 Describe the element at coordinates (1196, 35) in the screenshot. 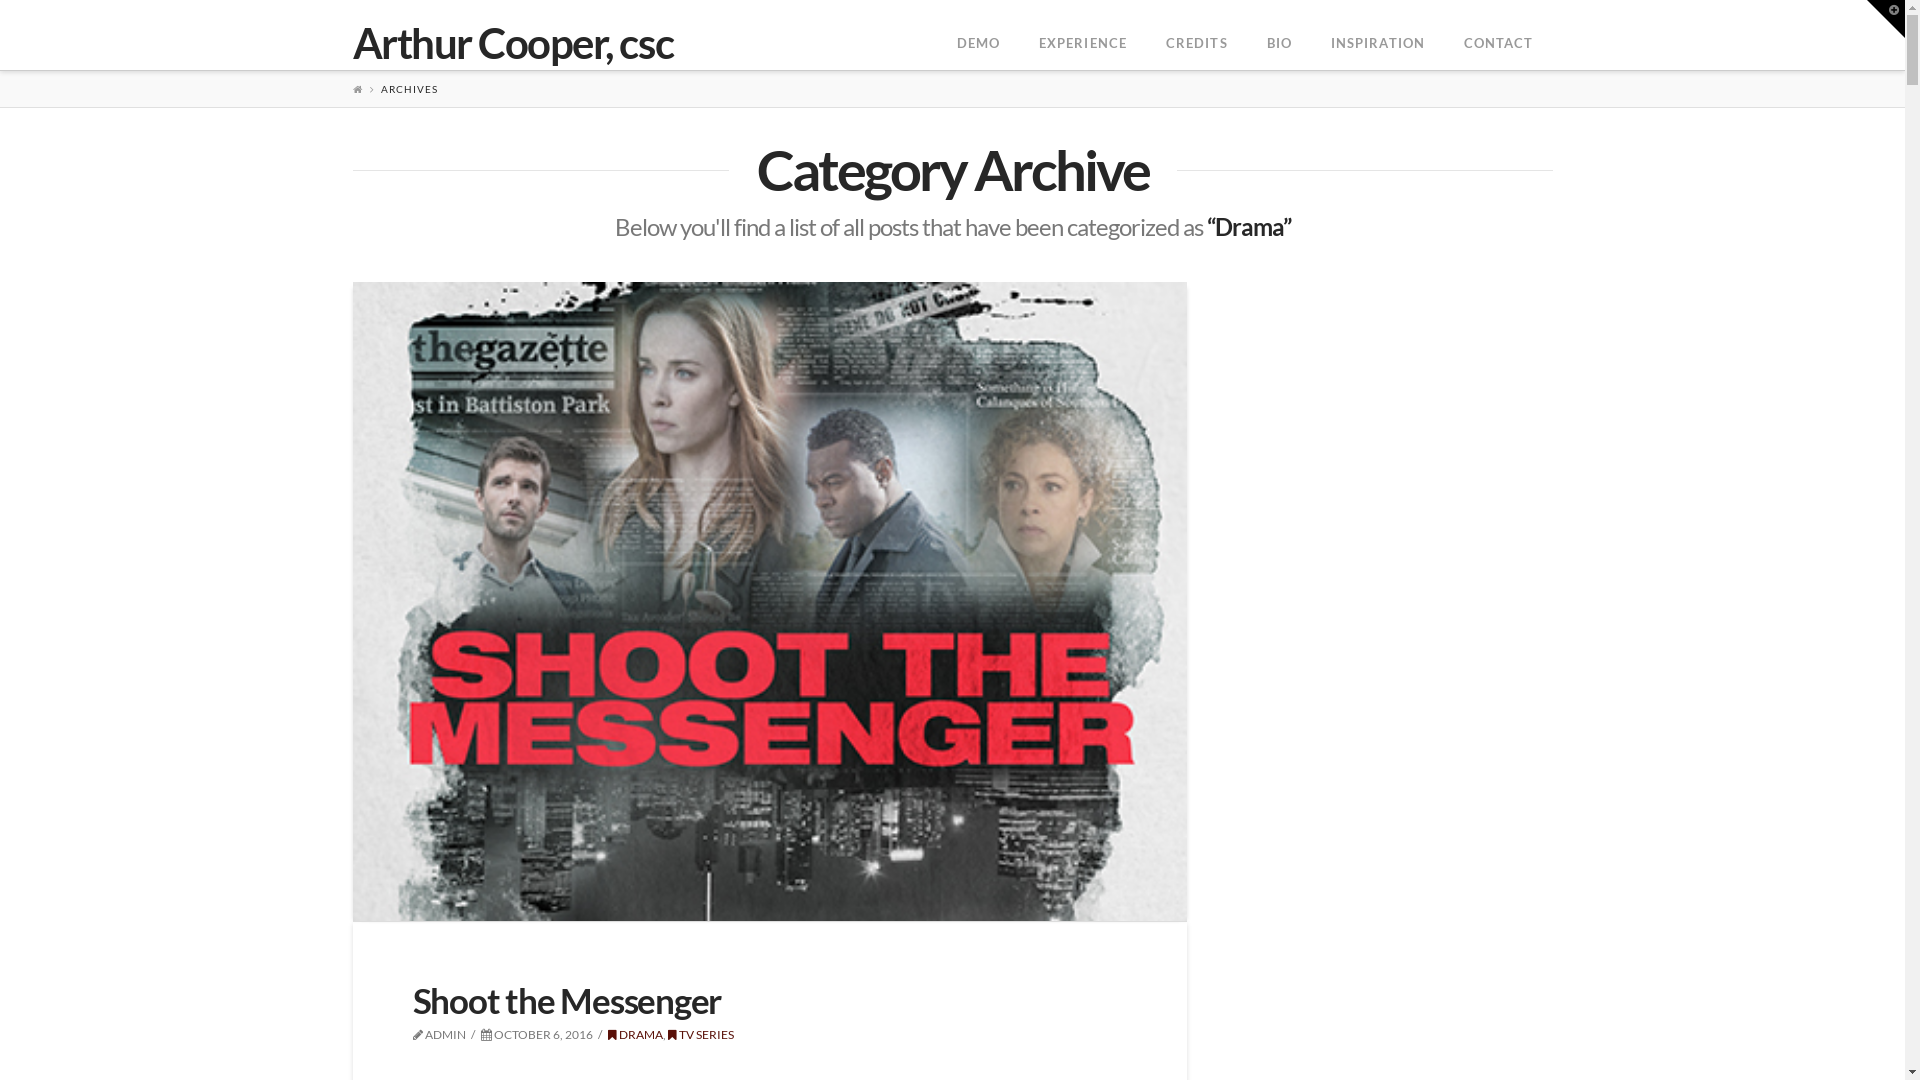

I see `CREDITS` at that location.